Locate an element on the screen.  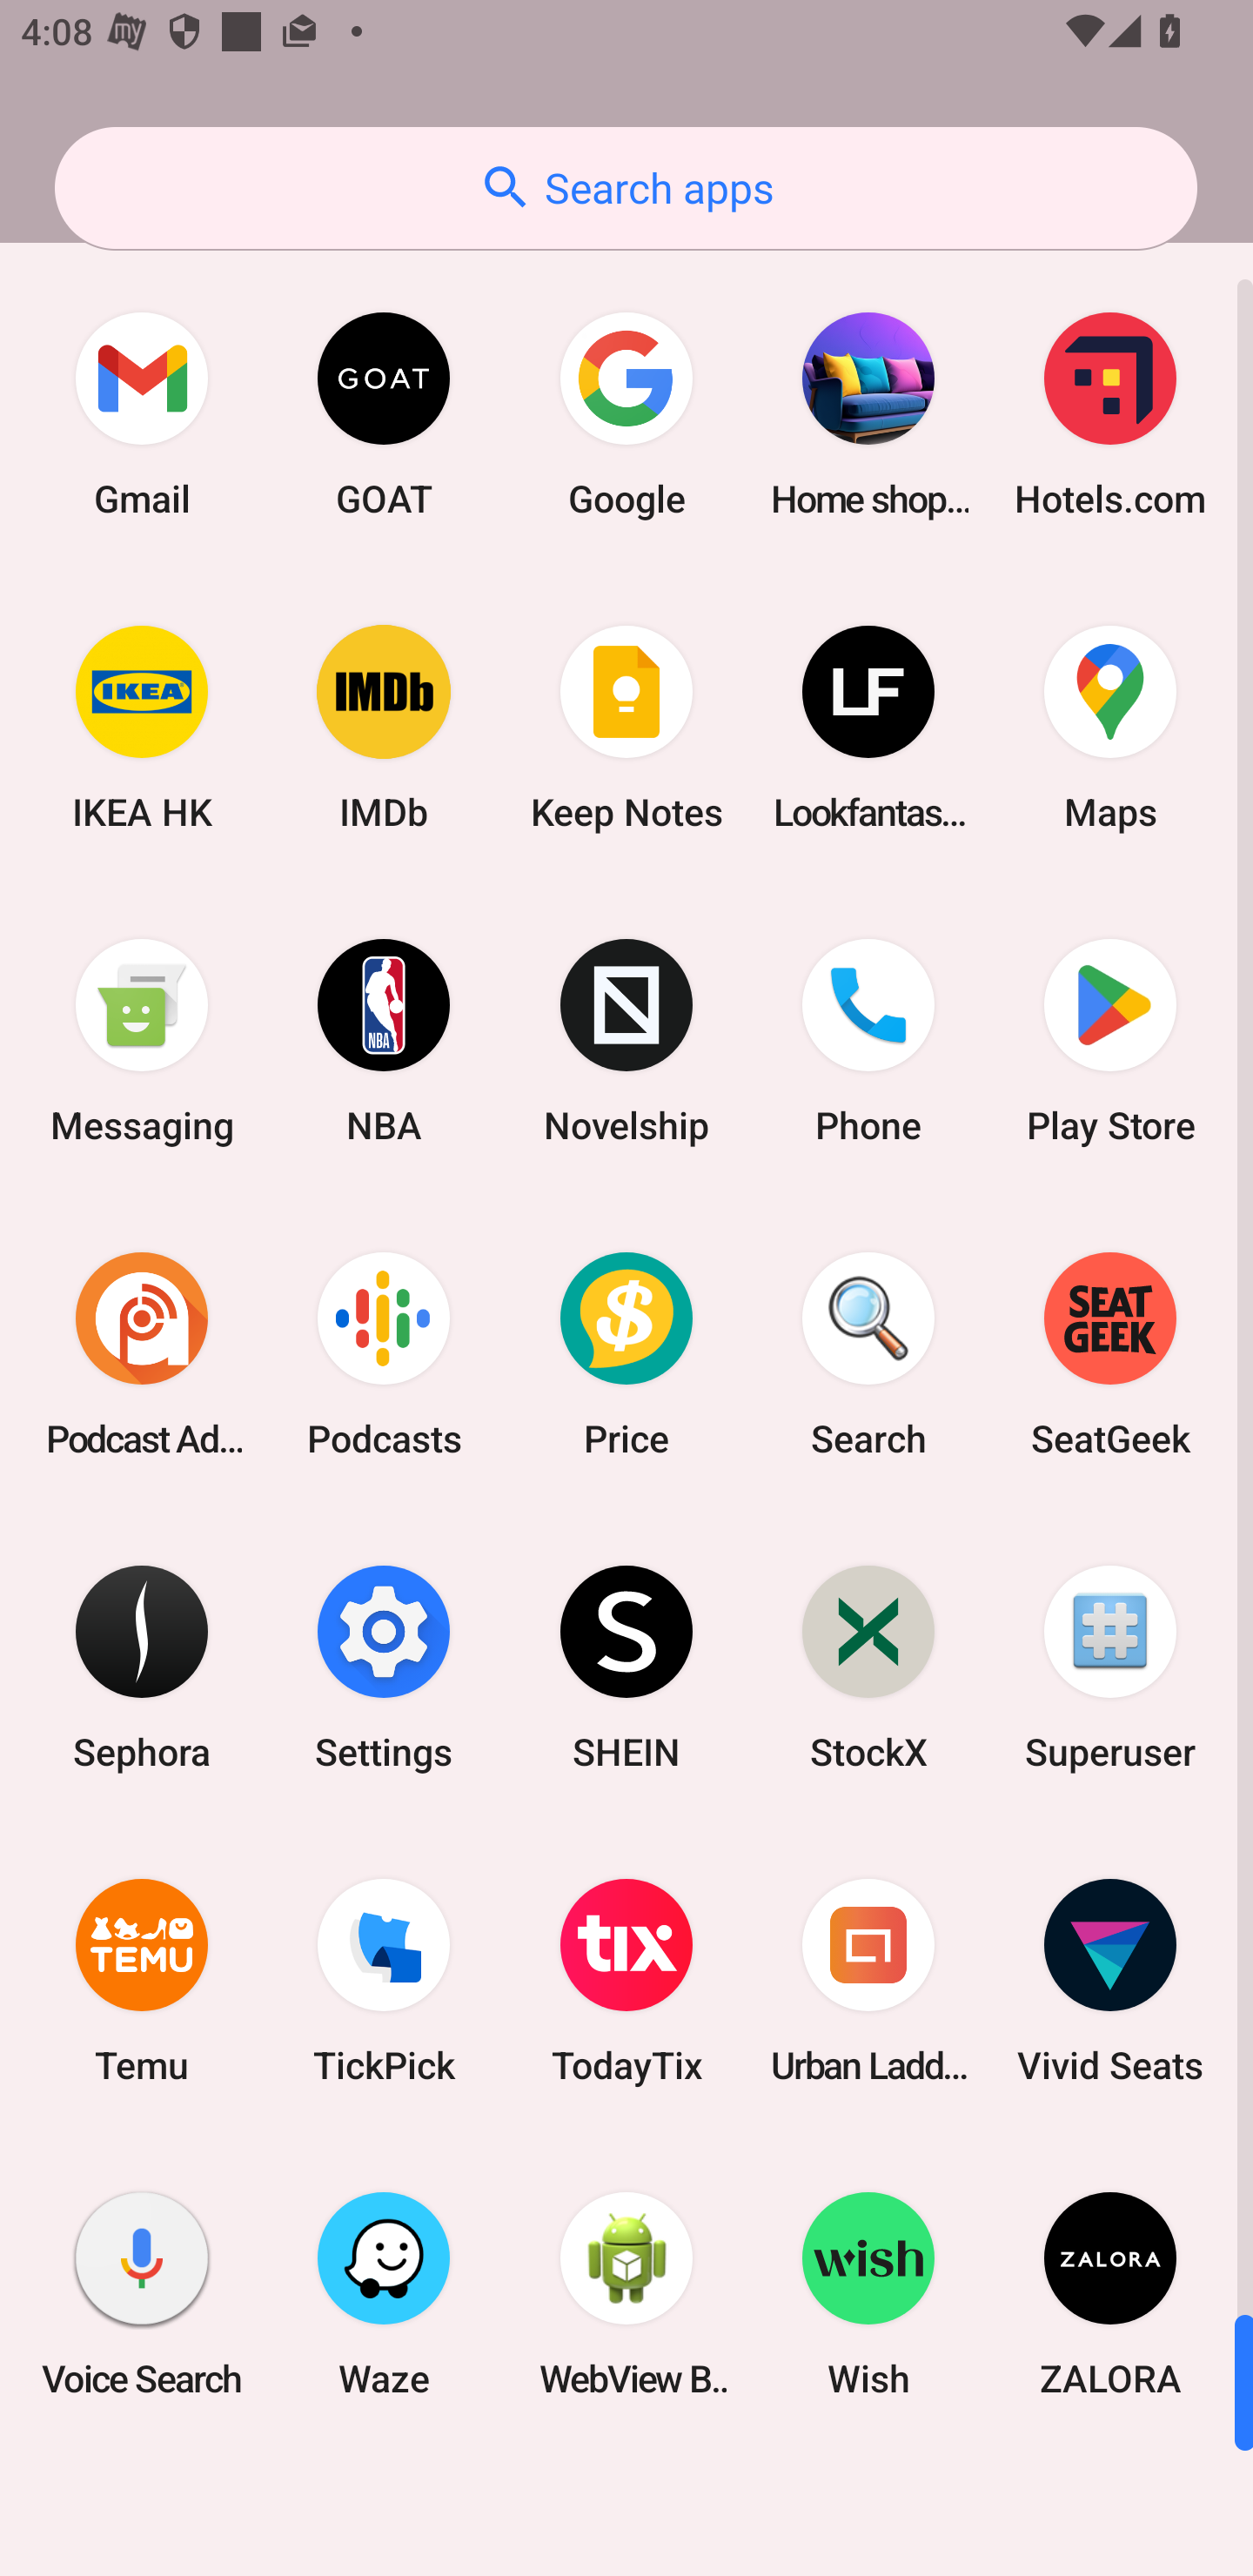
Home shopping is located at coordinates (868, 414).